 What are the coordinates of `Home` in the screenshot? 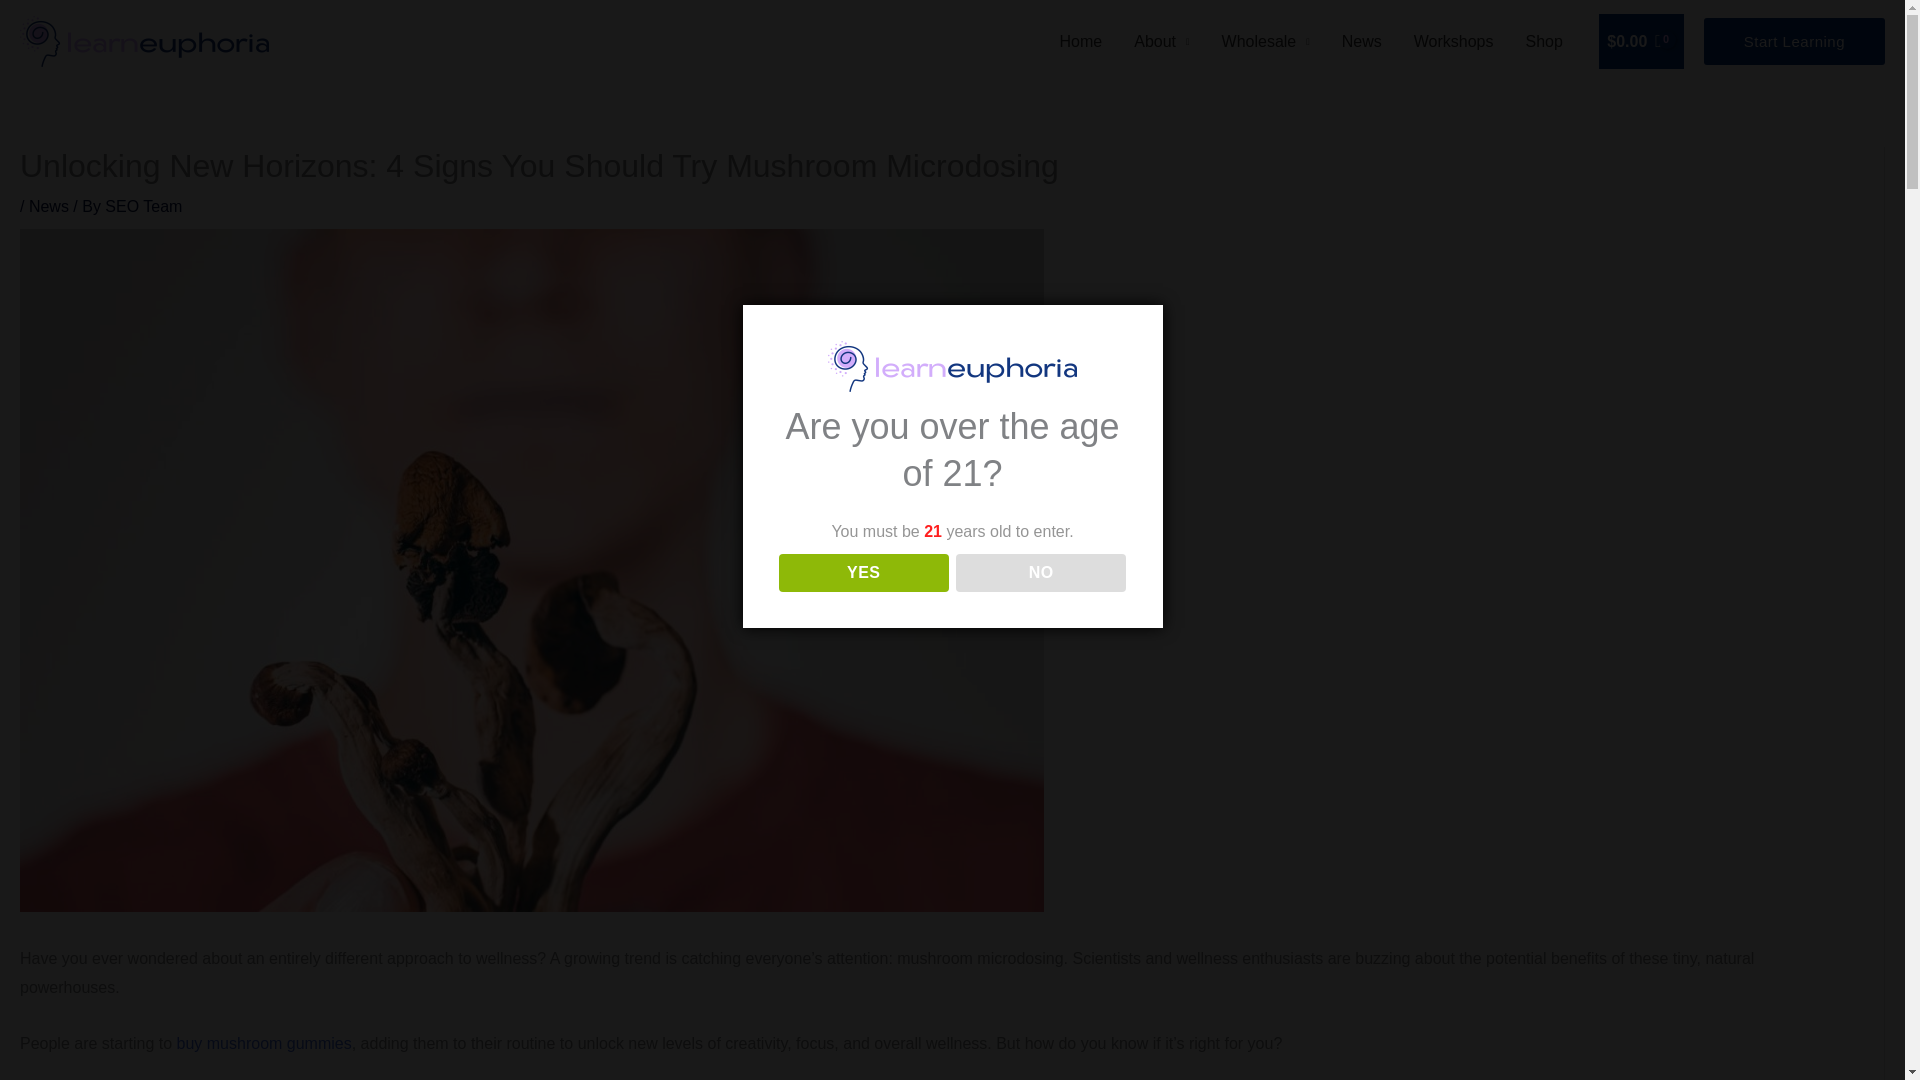 It's located at (1082, 40).